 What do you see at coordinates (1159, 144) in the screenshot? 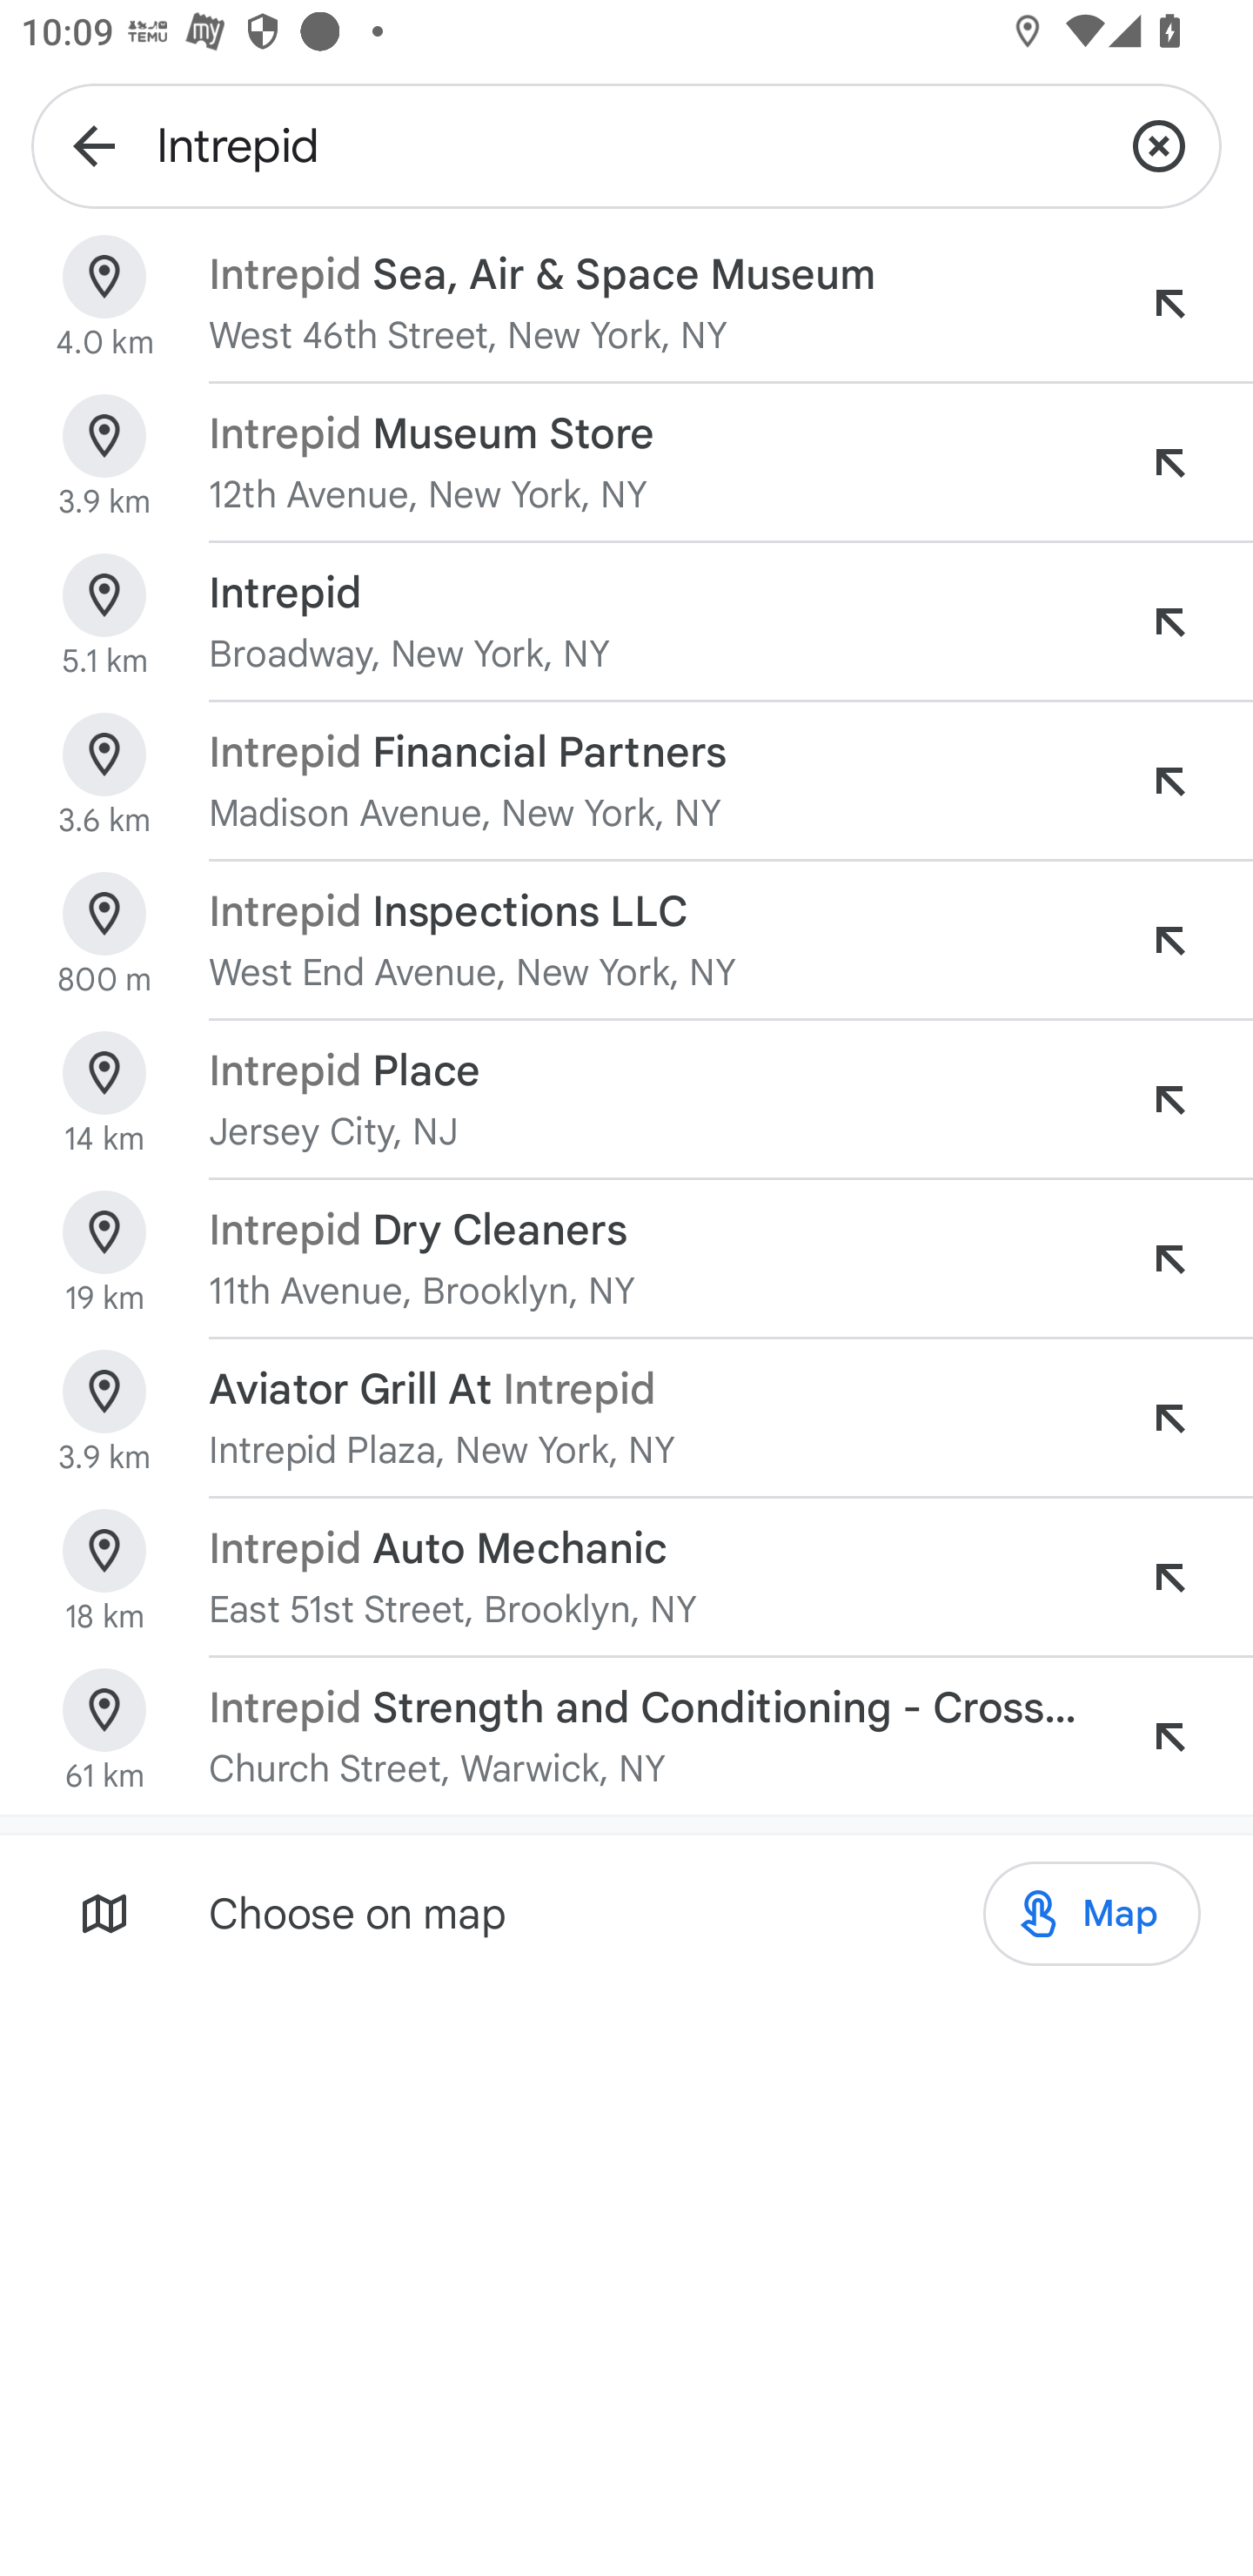
I see `Clear` at bounding box center [1159, 144].